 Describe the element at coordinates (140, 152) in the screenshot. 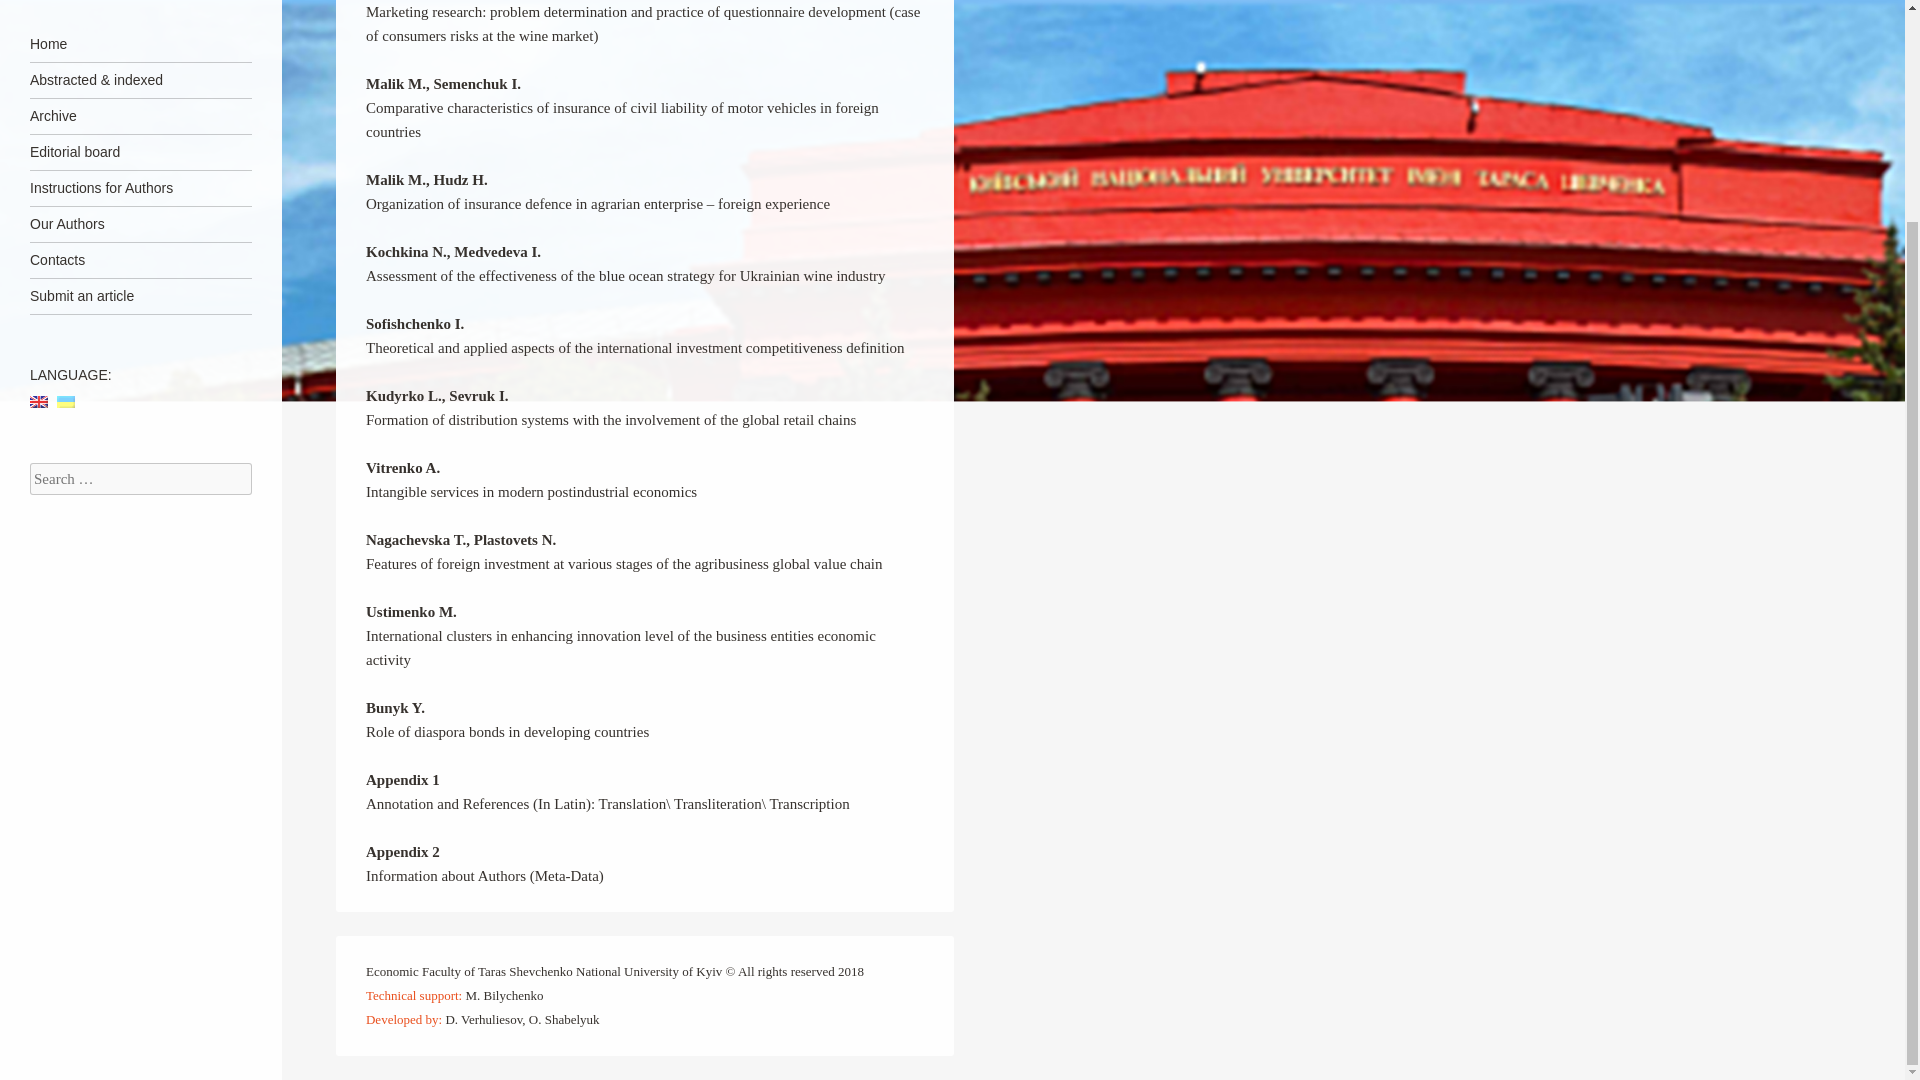

I see `Editorial board` at that location.